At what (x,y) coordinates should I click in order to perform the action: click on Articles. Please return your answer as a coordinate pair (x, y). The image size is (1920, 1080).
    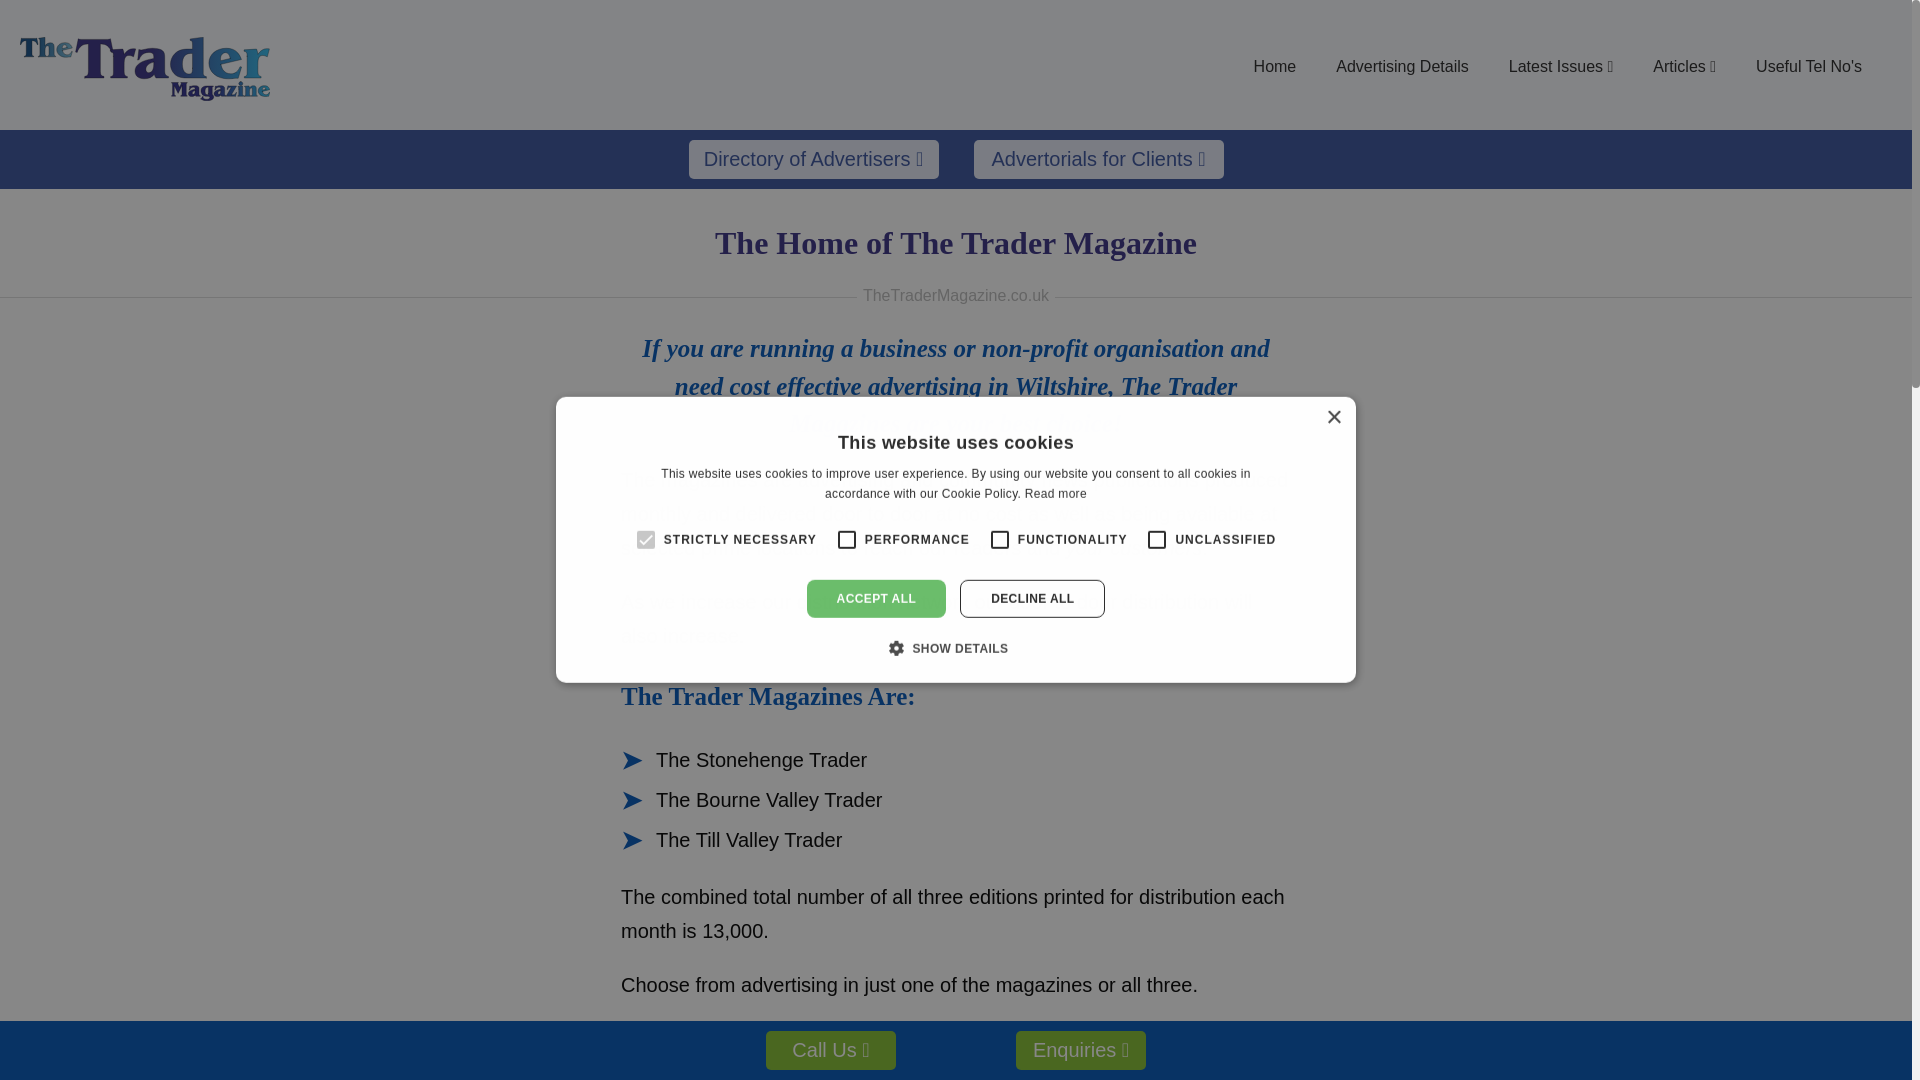
    Looking at the image, I should click on (1684, 66).